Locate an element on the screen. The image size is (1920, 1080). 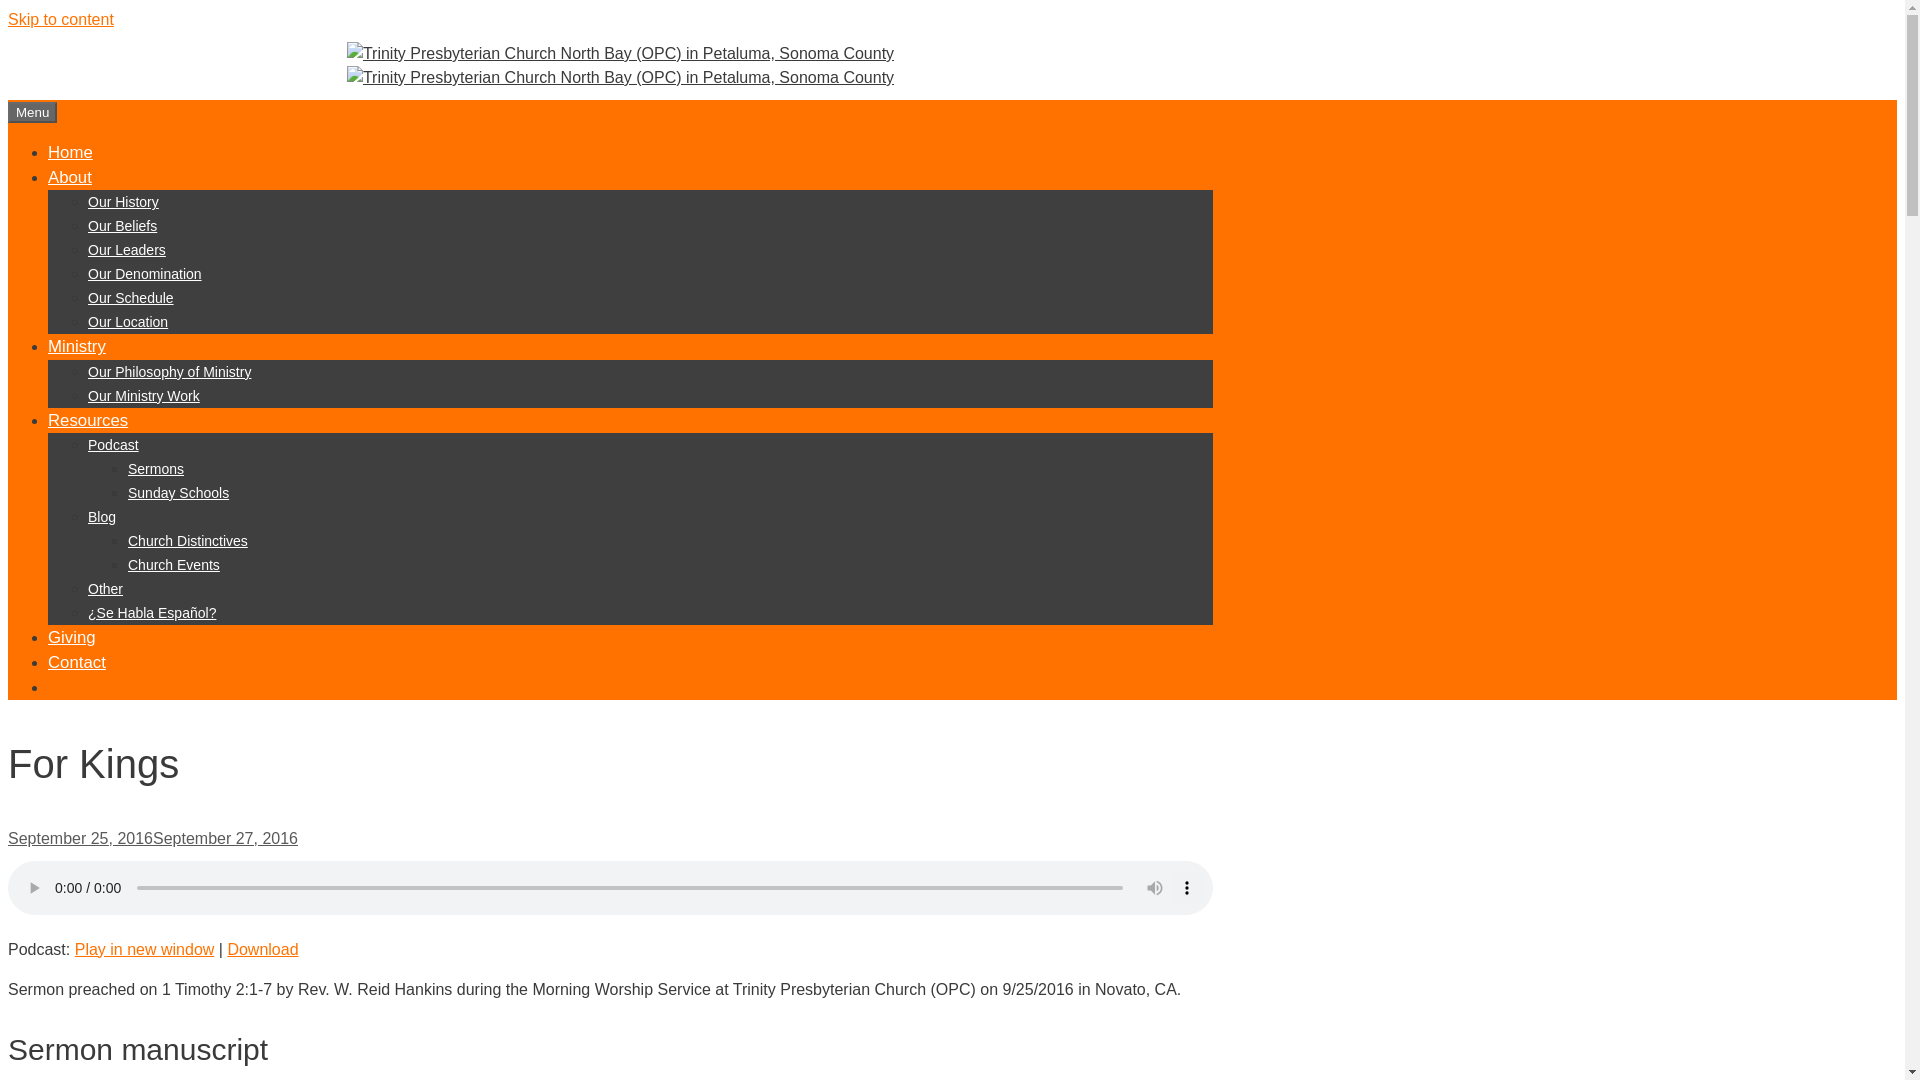
Sunday Schools is located at coordinates (178, 492).